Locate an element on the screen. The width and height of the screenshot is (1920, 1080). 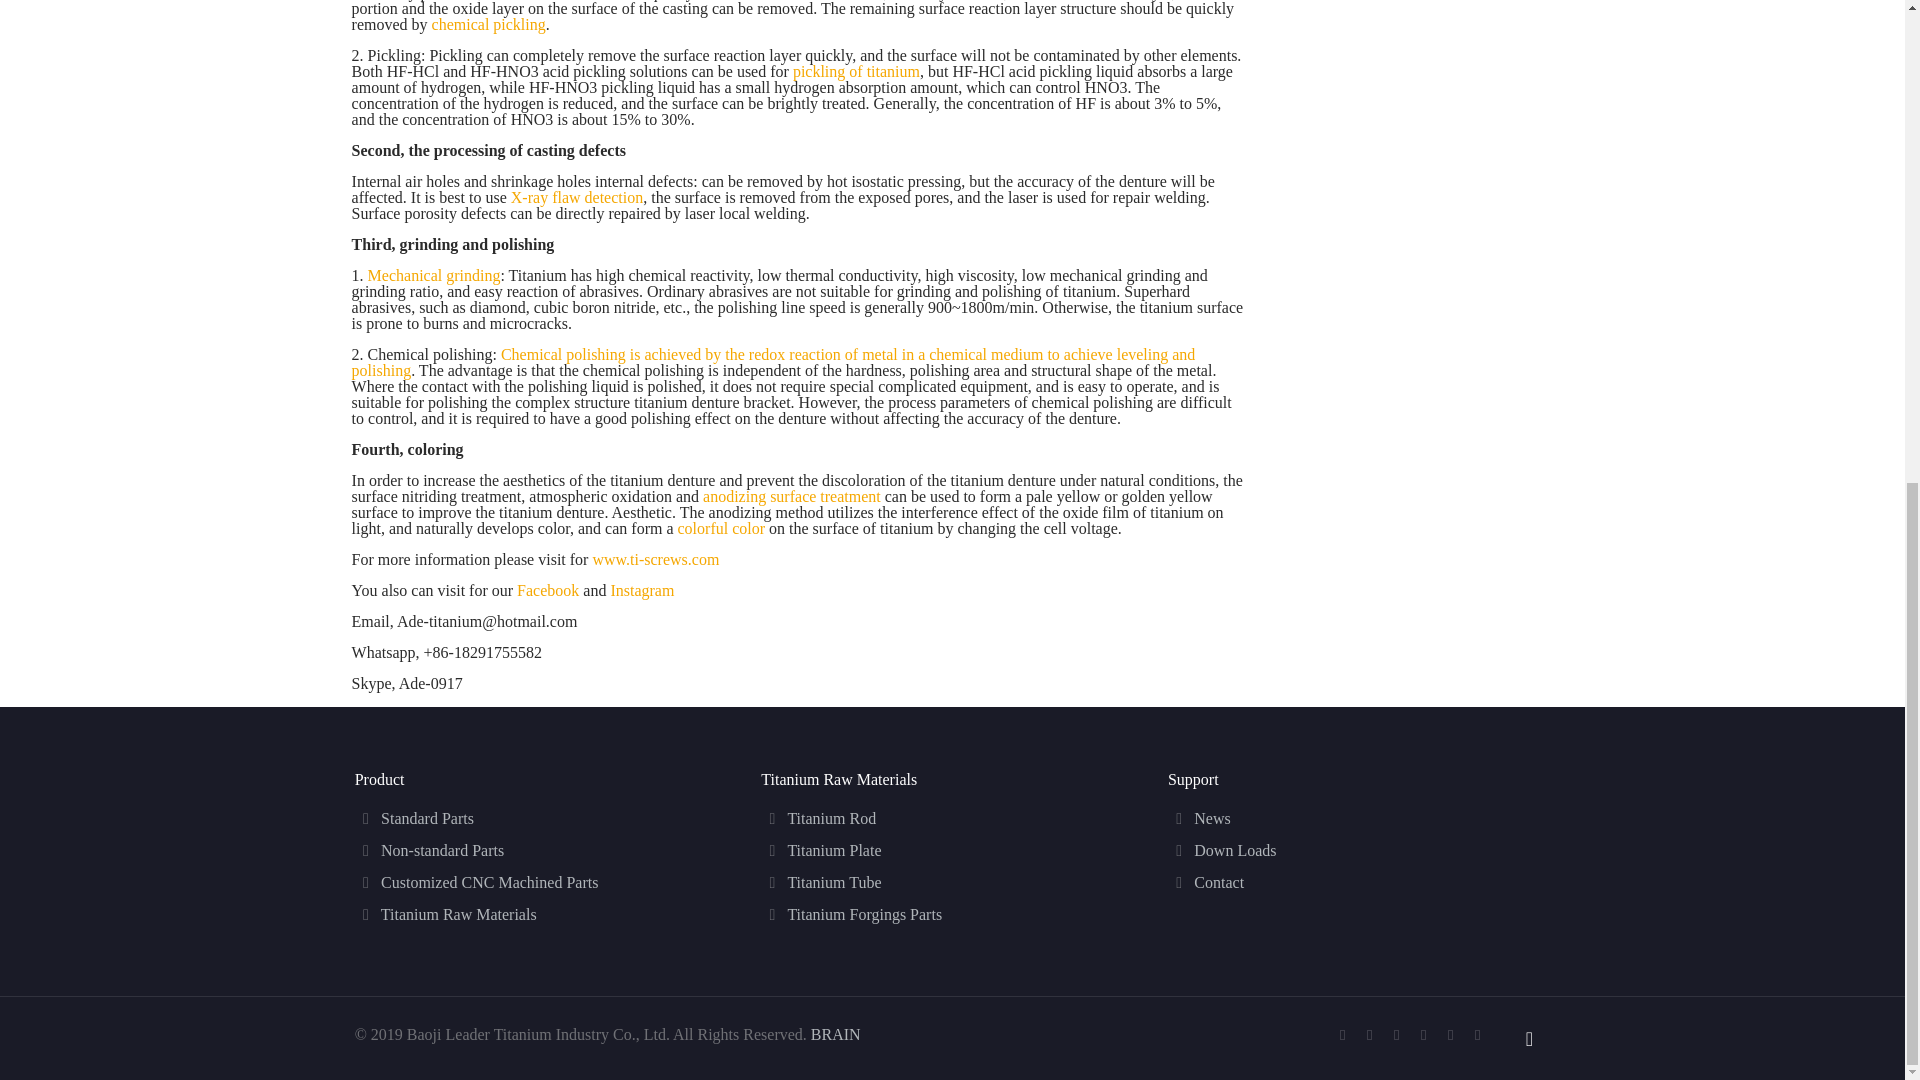
X-ray flaw detection is located at coordinates (576, 198).